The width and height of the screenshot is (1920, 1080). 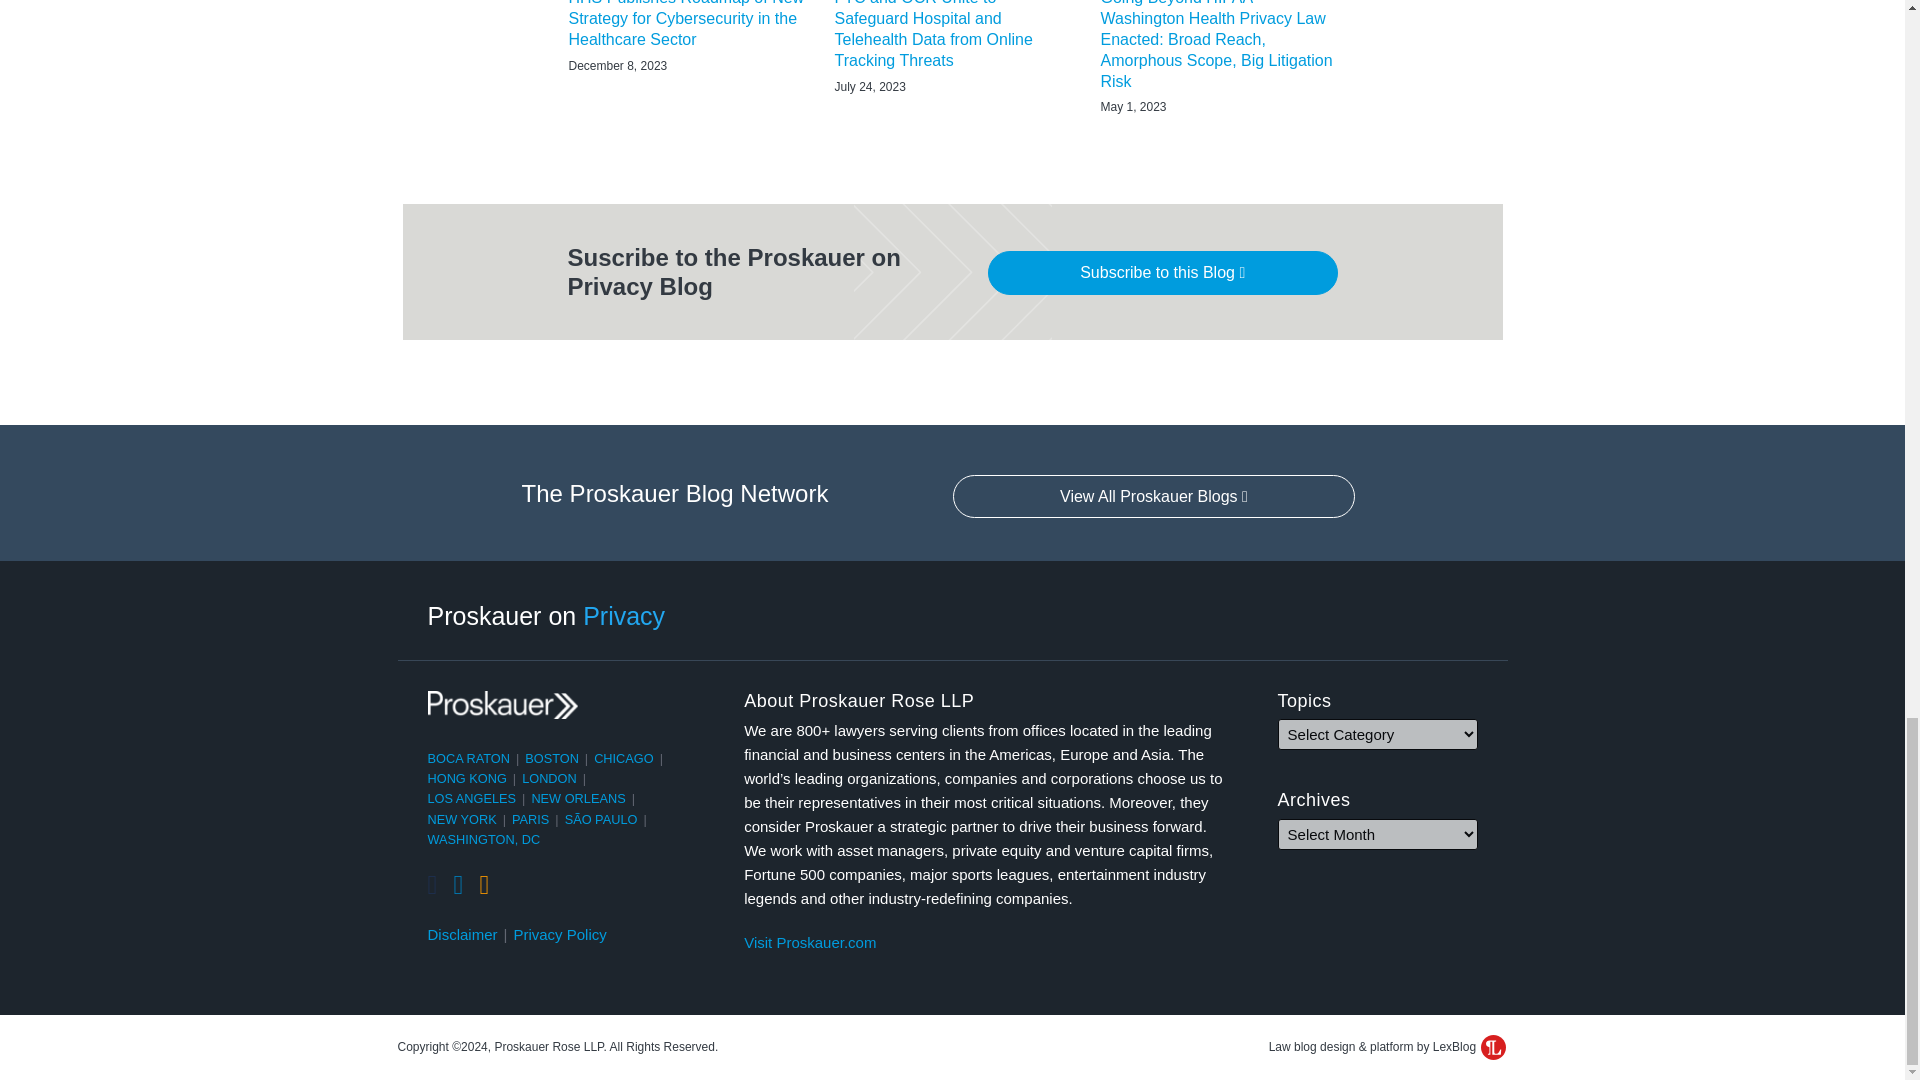 I want to click on NEW YORK, so click(x=462, y=820).